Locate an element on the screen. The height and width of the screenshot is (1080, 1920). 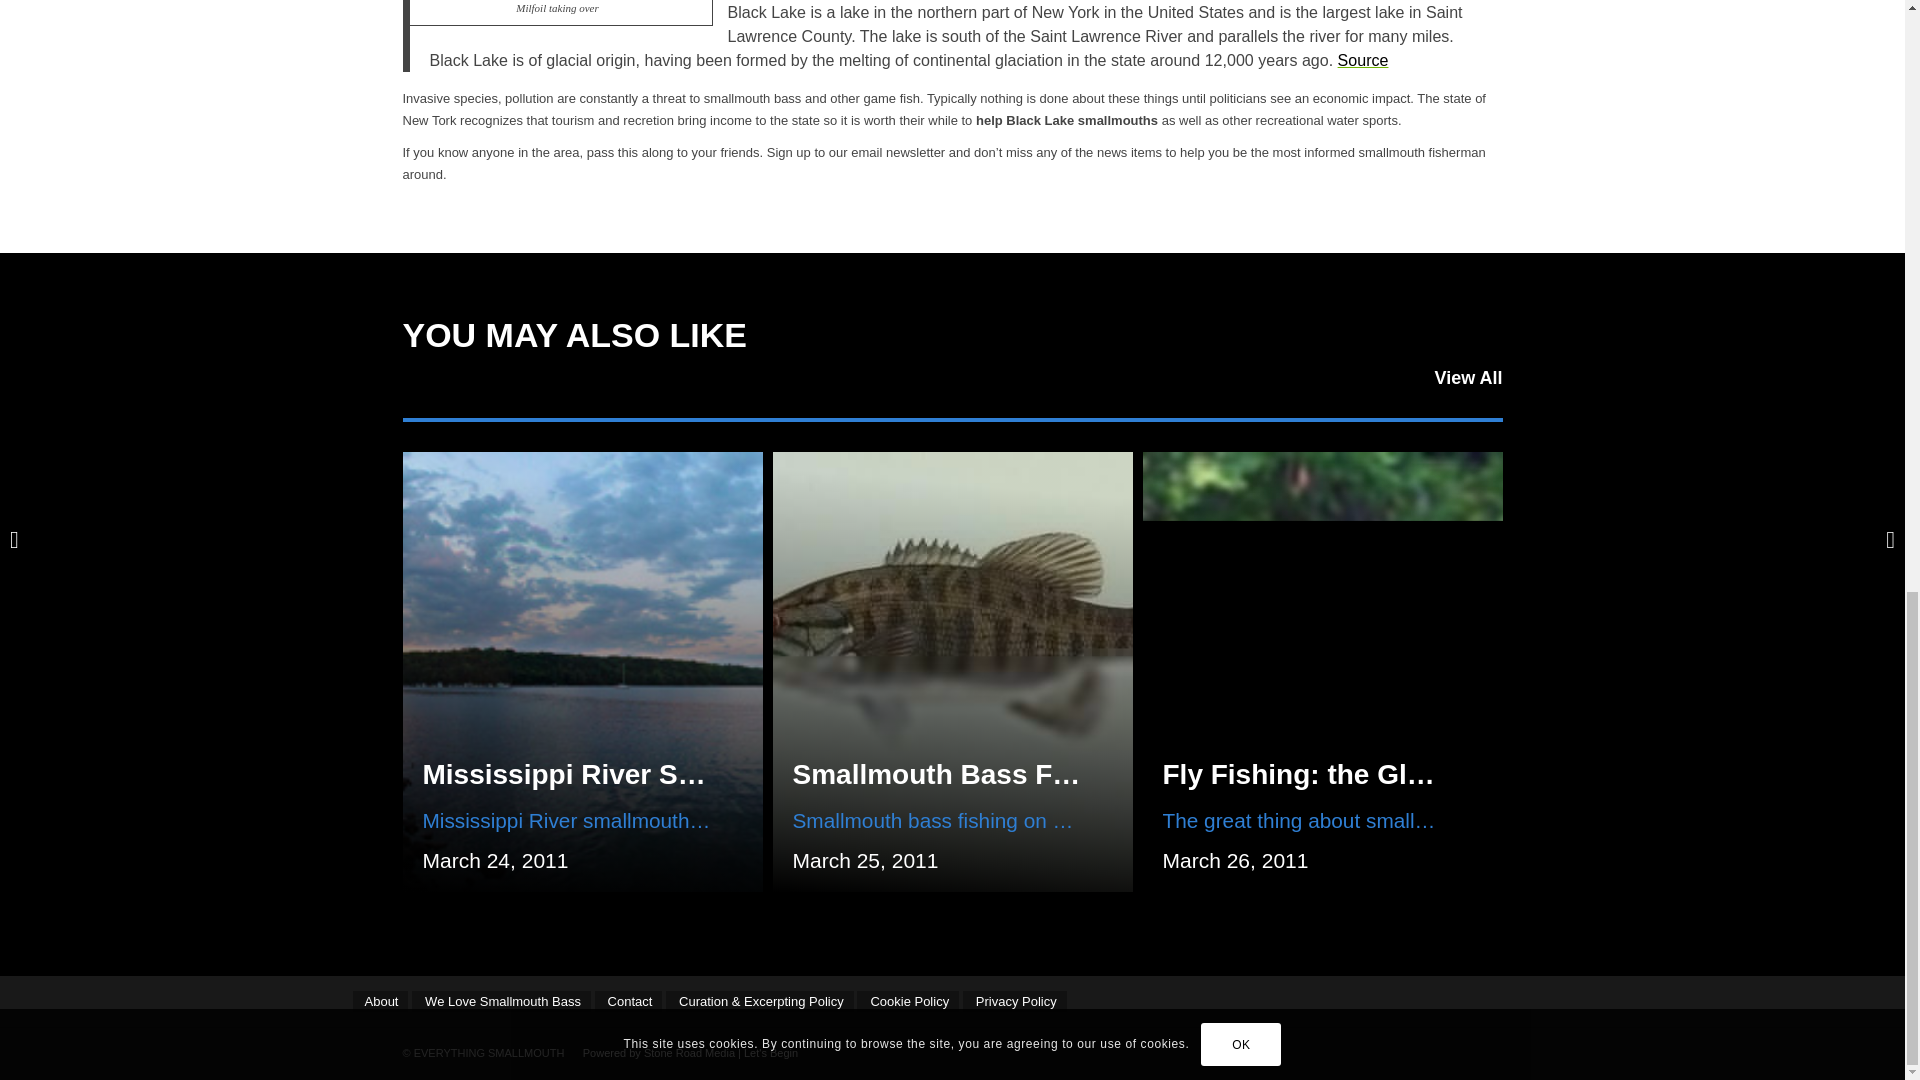
Mississippi River Smallmouth Bass Fishing is located at coordinates (711, 774).